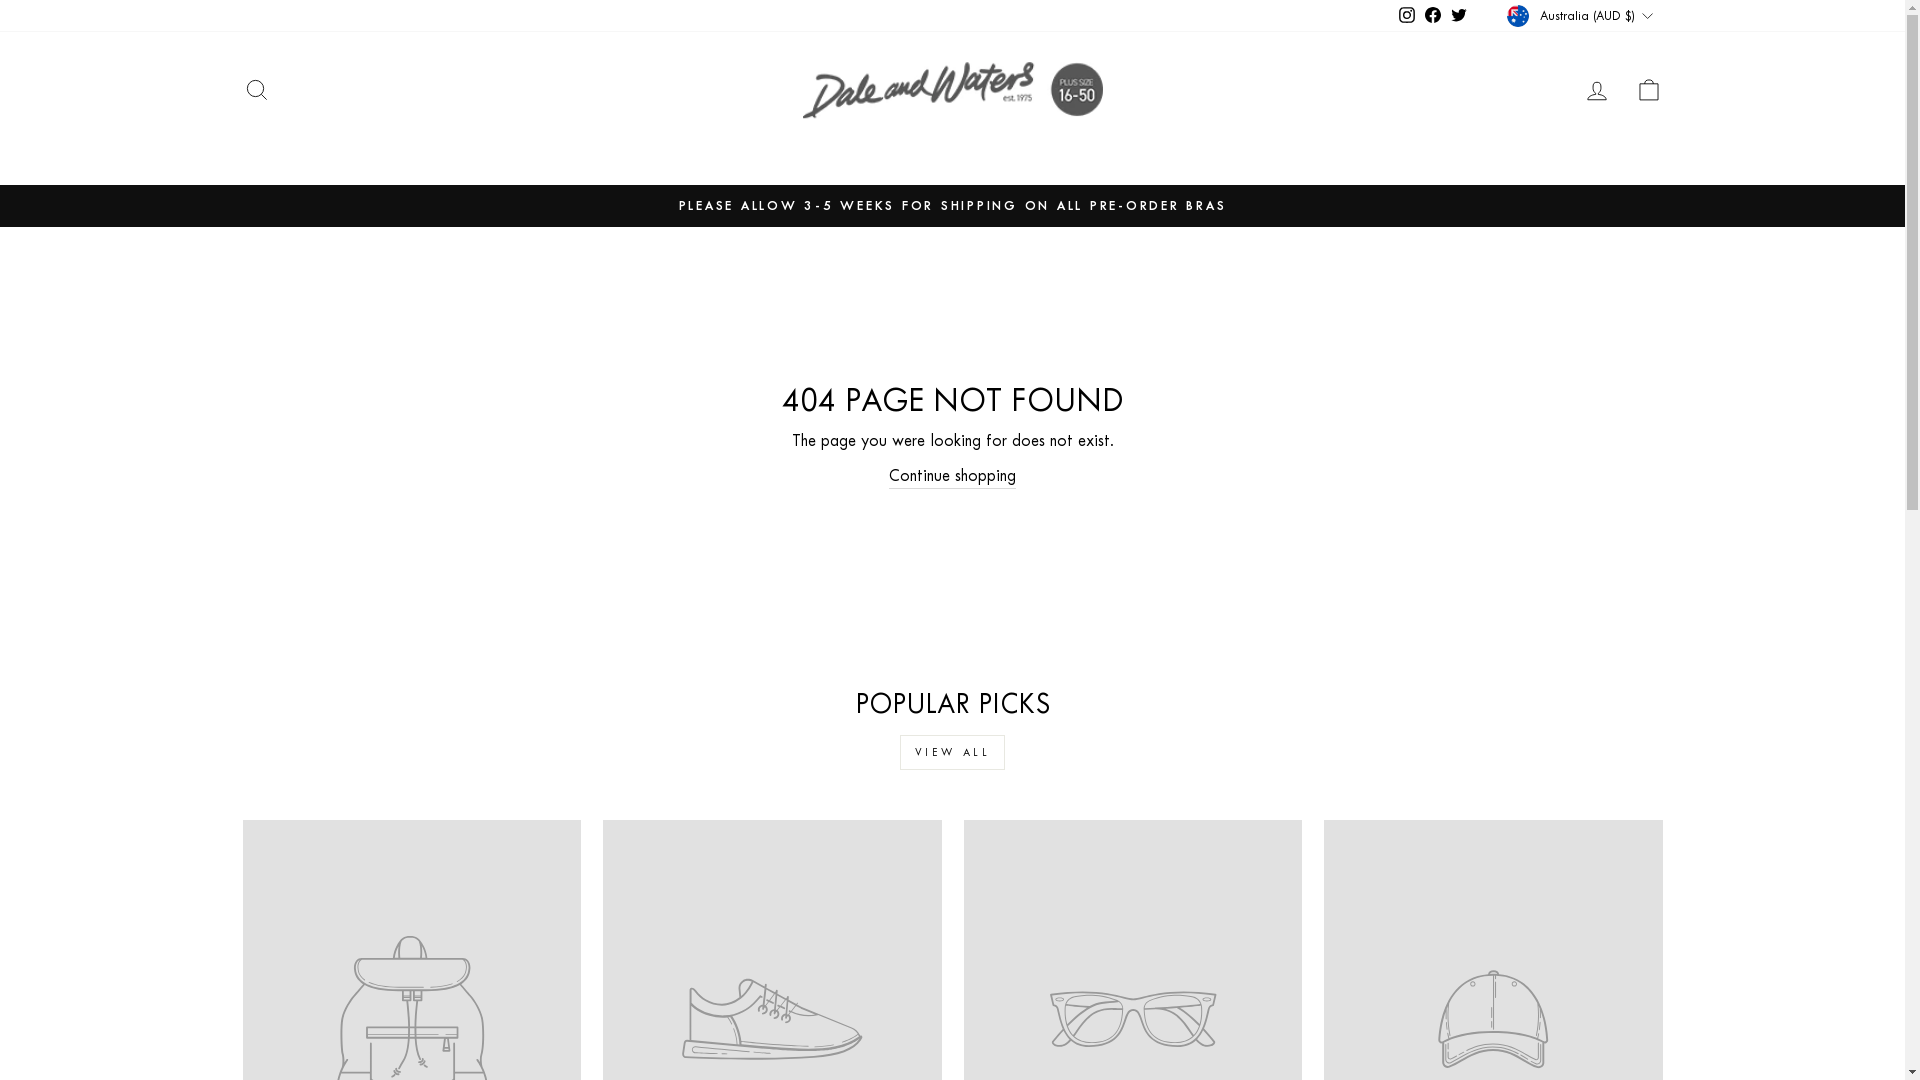 The height and width of the screenshot is (1080, 1920). What do you see at coordinates (256, 90) in the screenshot?
I see `ICON-SEARCH
SEARCH` at bounding box center [256, 90].